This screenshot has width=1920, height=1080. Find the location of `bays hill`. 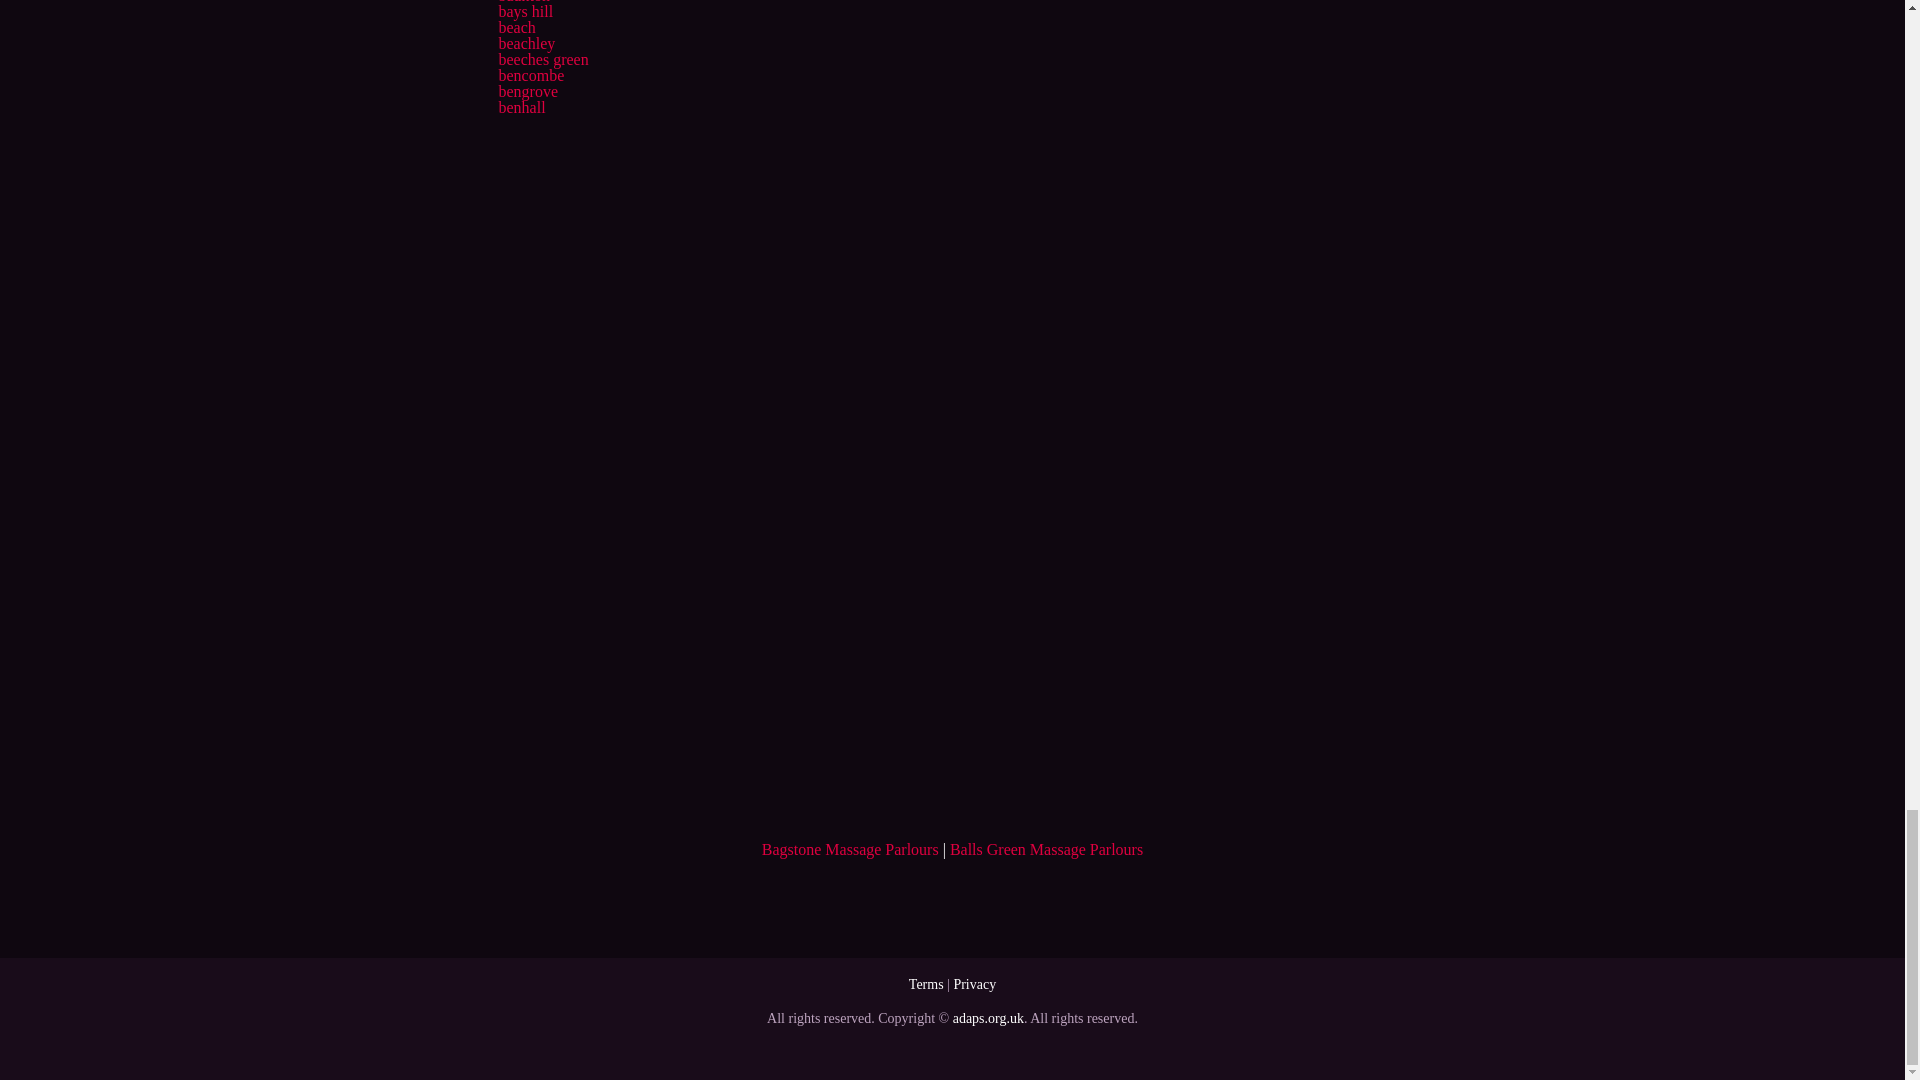

bays hill is located at coordinates (524, 12).